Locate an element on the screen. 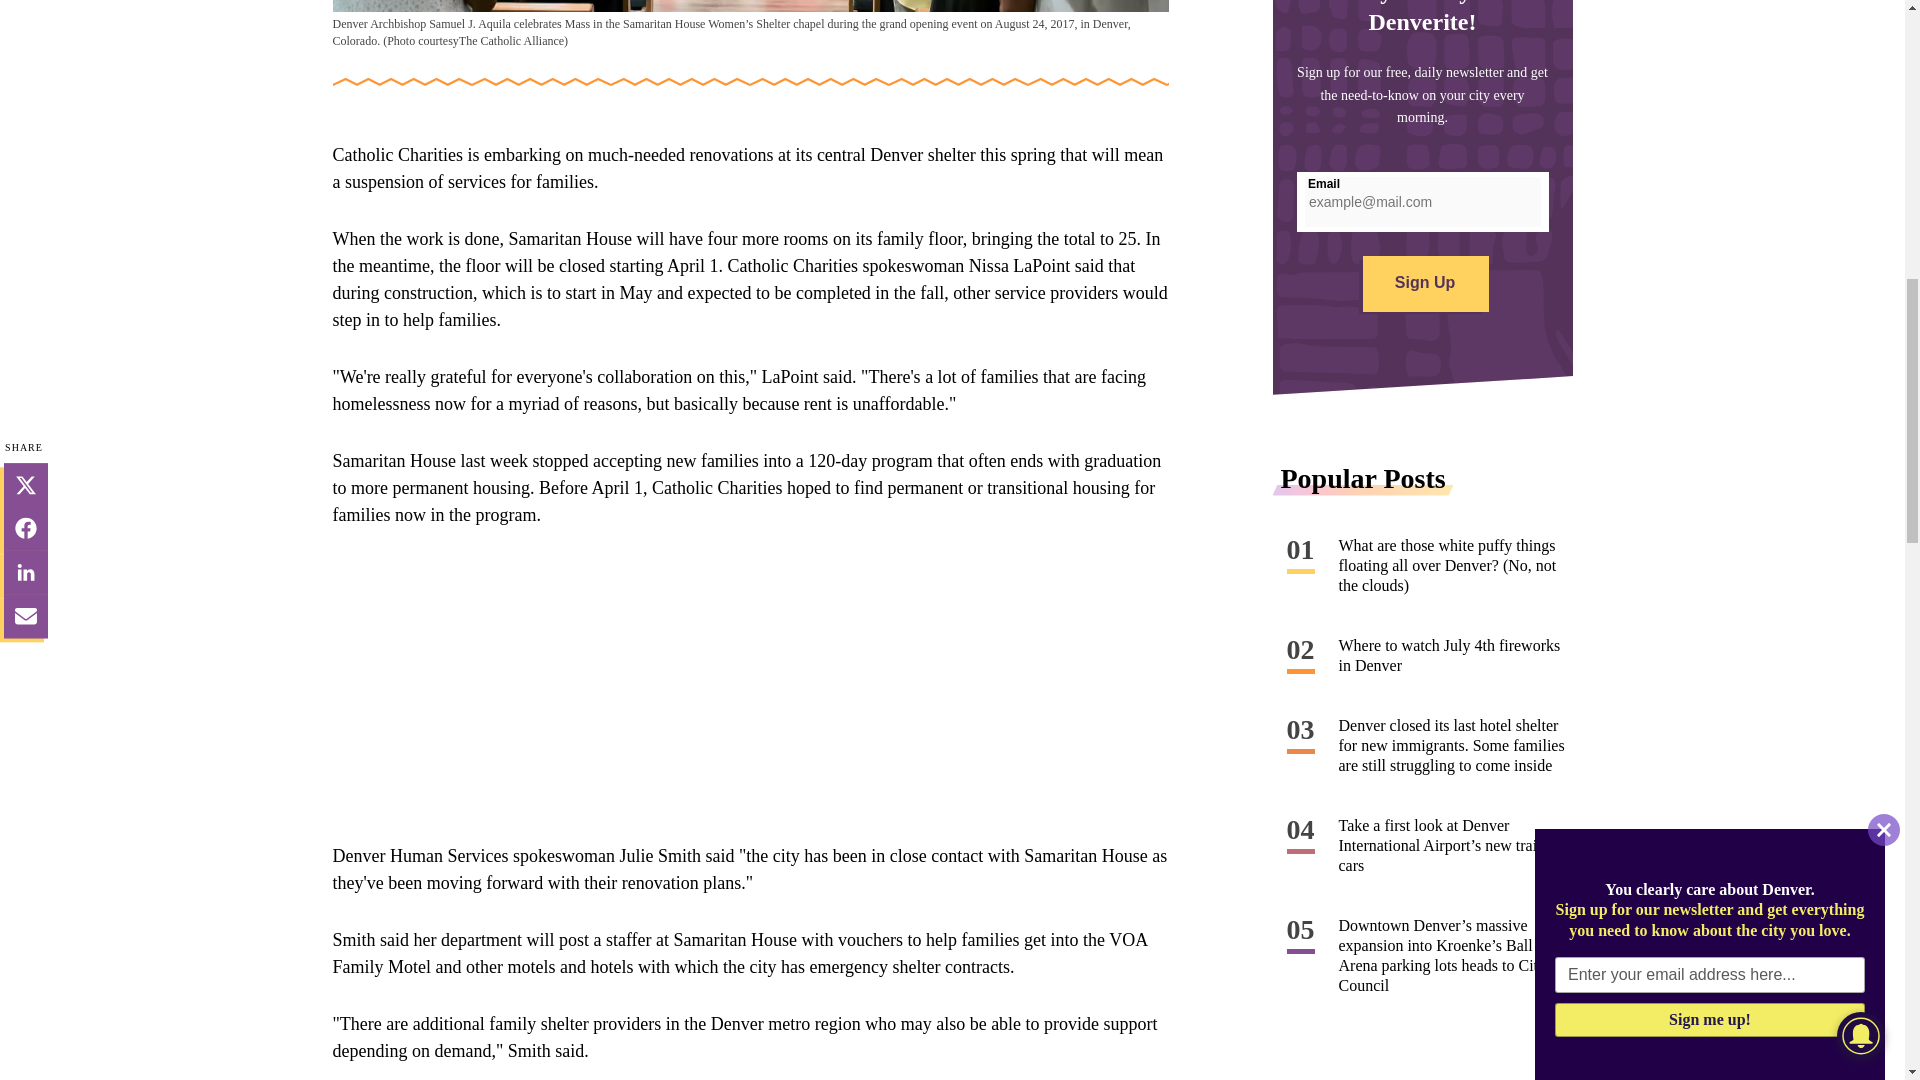 The width and height of the screenshot is (1920, 1080). 3rd party ad content is located at coordinates (750, 686).